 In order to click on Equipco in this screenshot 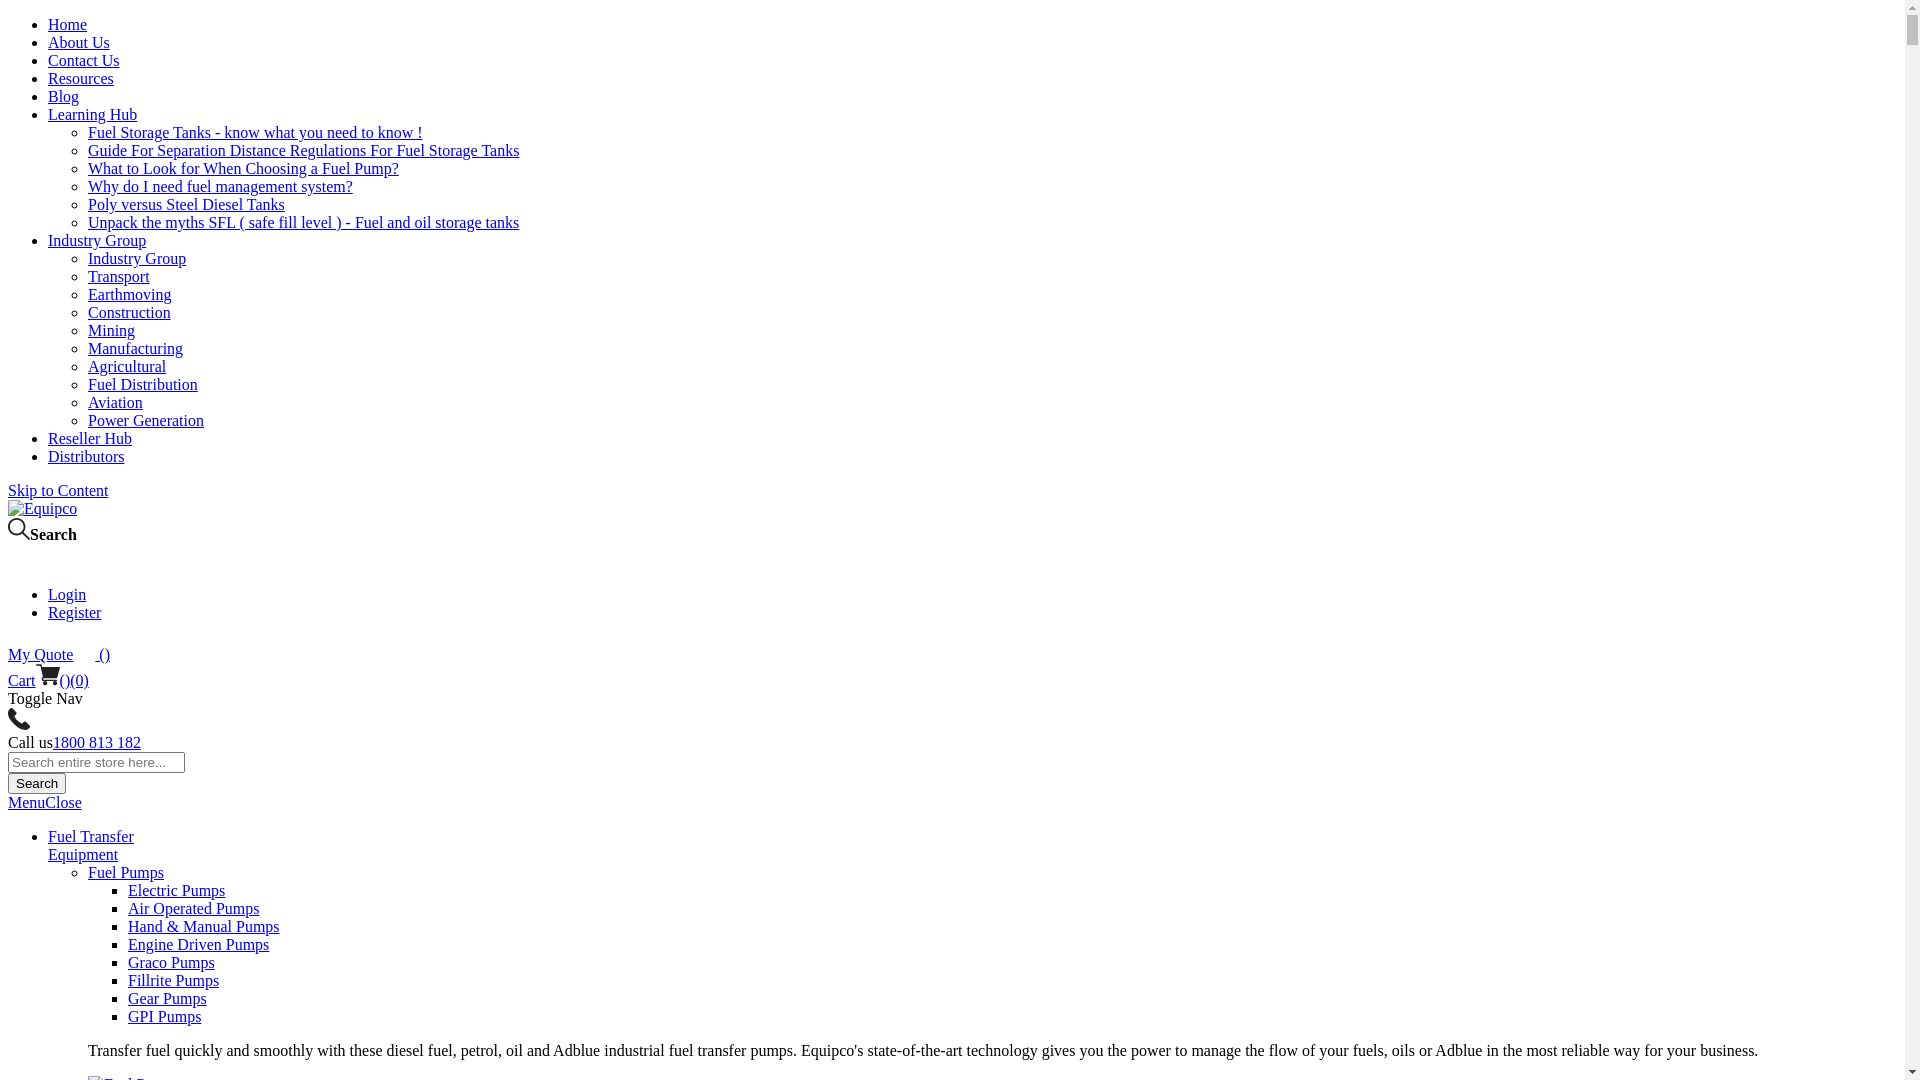, I will do `click(42, 509)`.